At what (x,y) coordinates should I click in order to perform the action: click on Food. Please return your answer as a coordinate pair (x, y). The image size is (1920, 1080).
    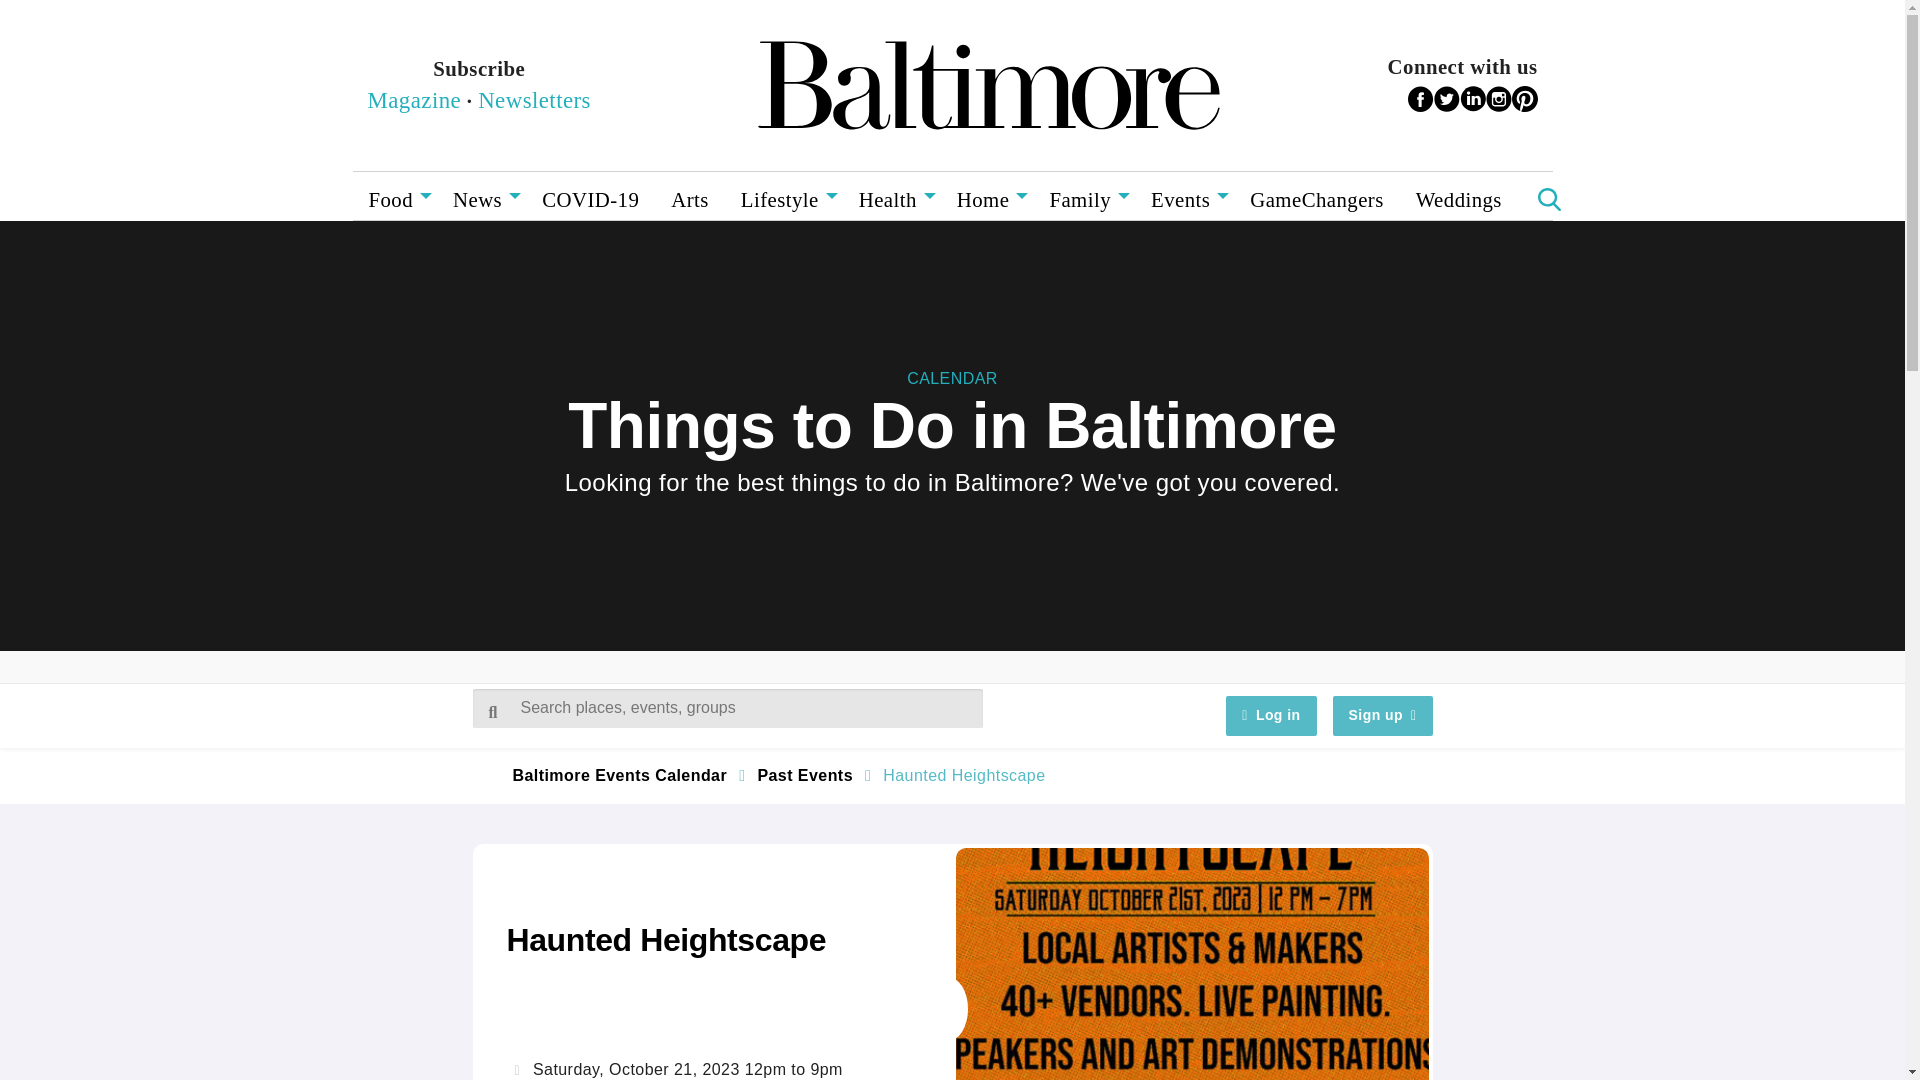
    Looking at the image, I should click on (394, 196).